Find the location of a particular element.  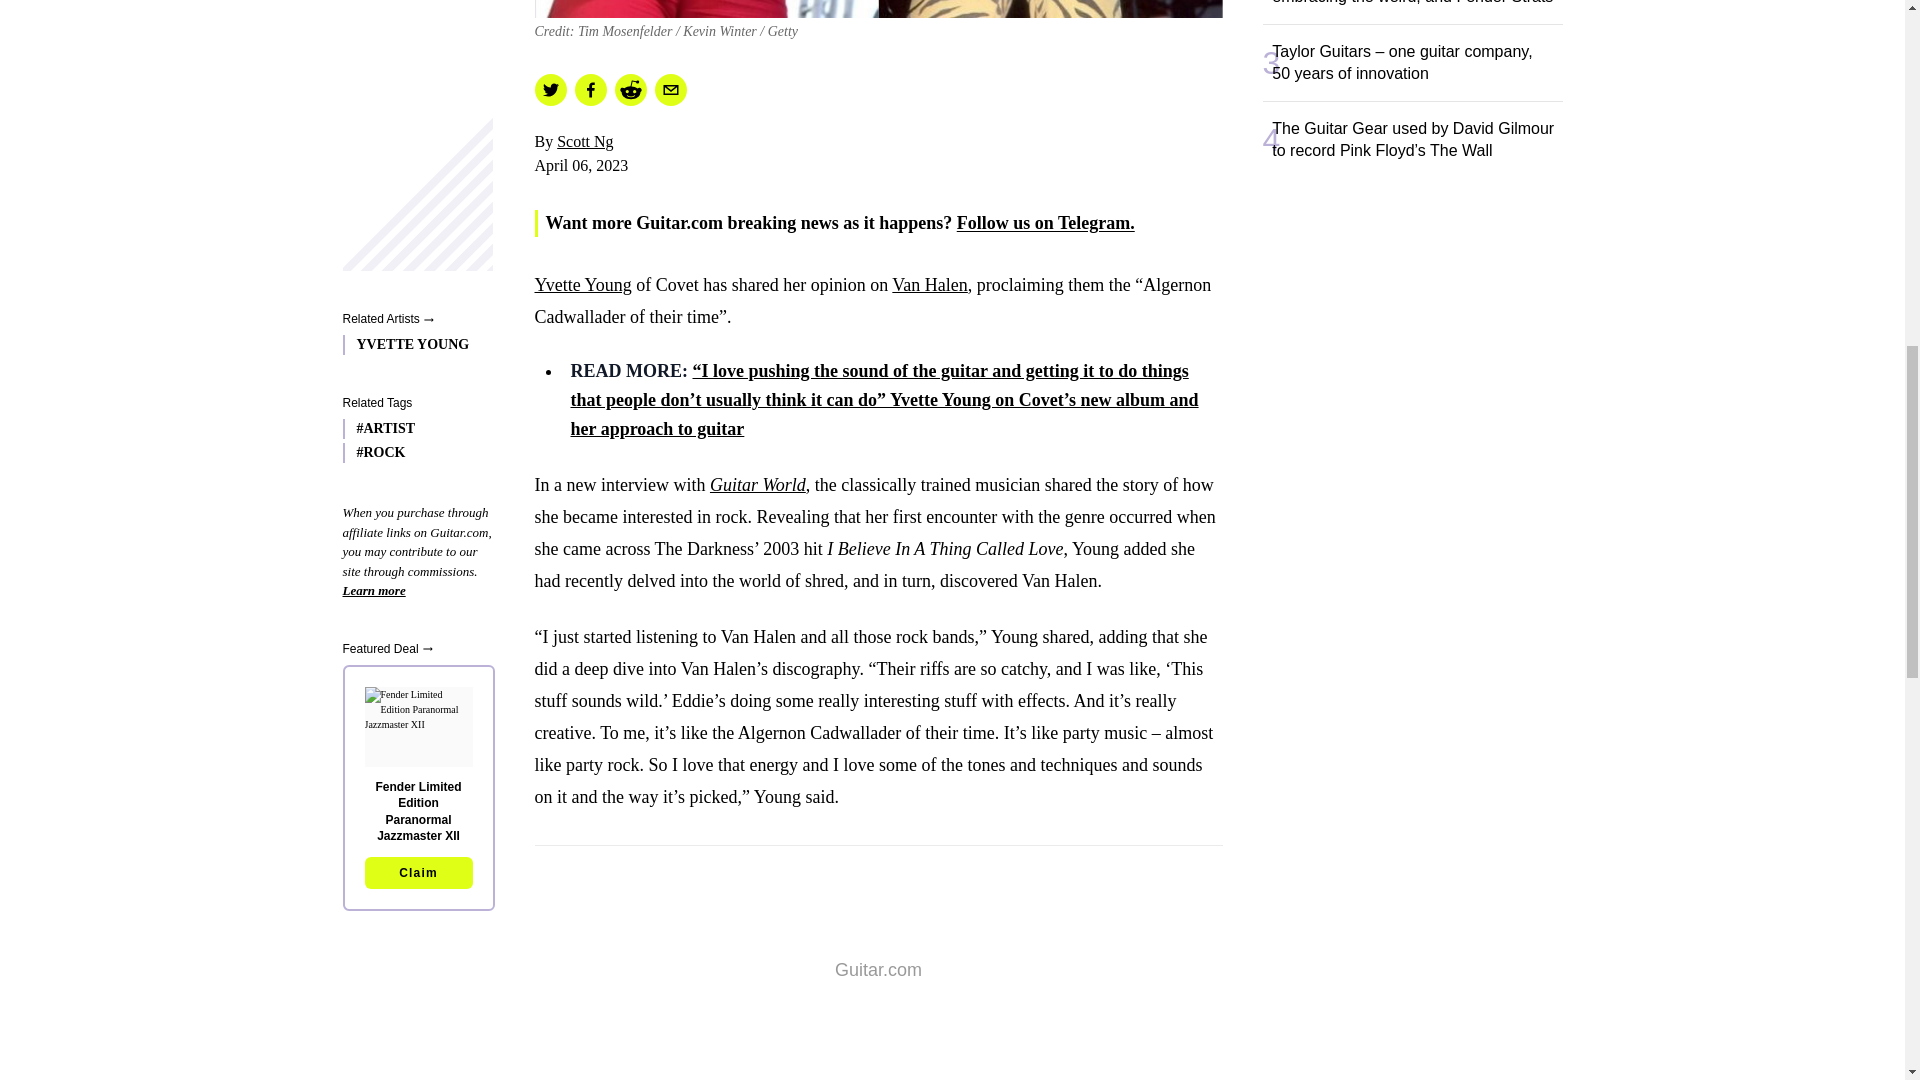

Claim is located at coordinates (418, 102).